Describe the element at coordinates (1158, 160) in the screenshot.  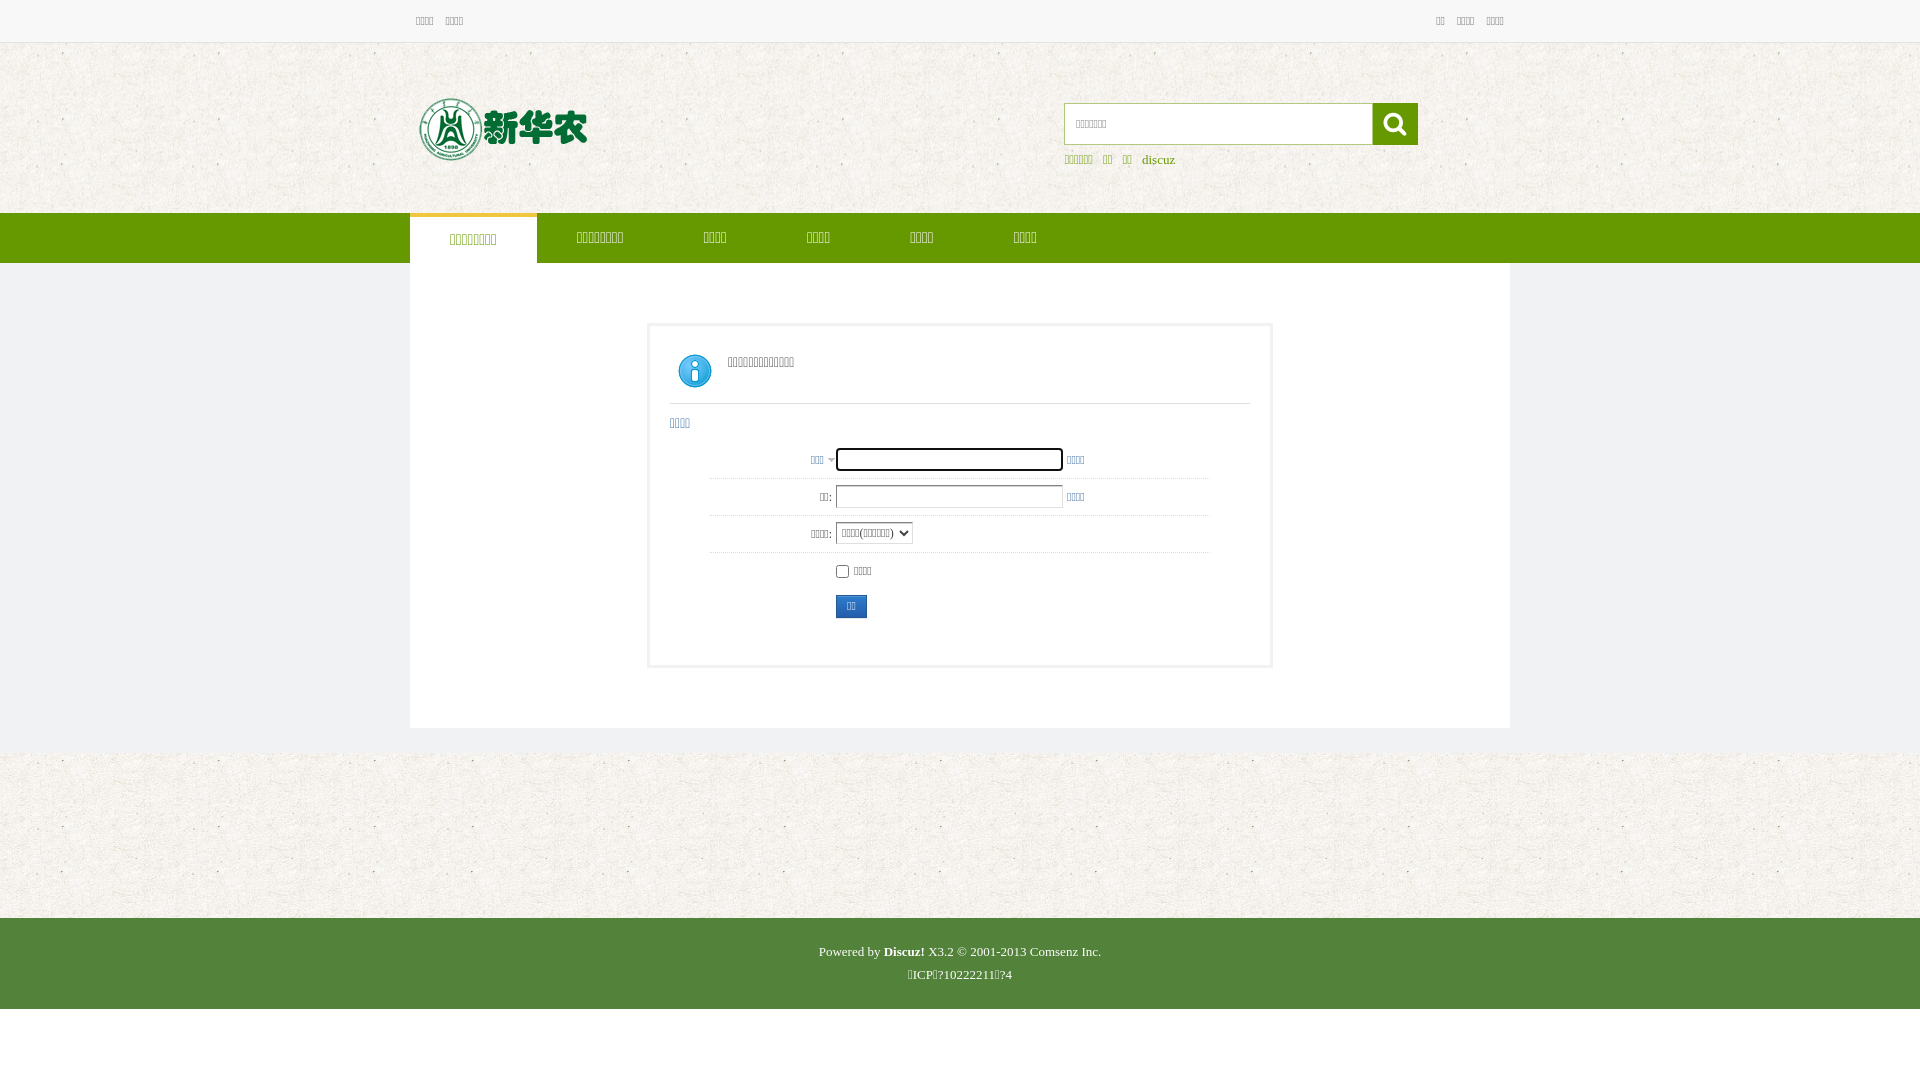
I see `discuz` at that location.